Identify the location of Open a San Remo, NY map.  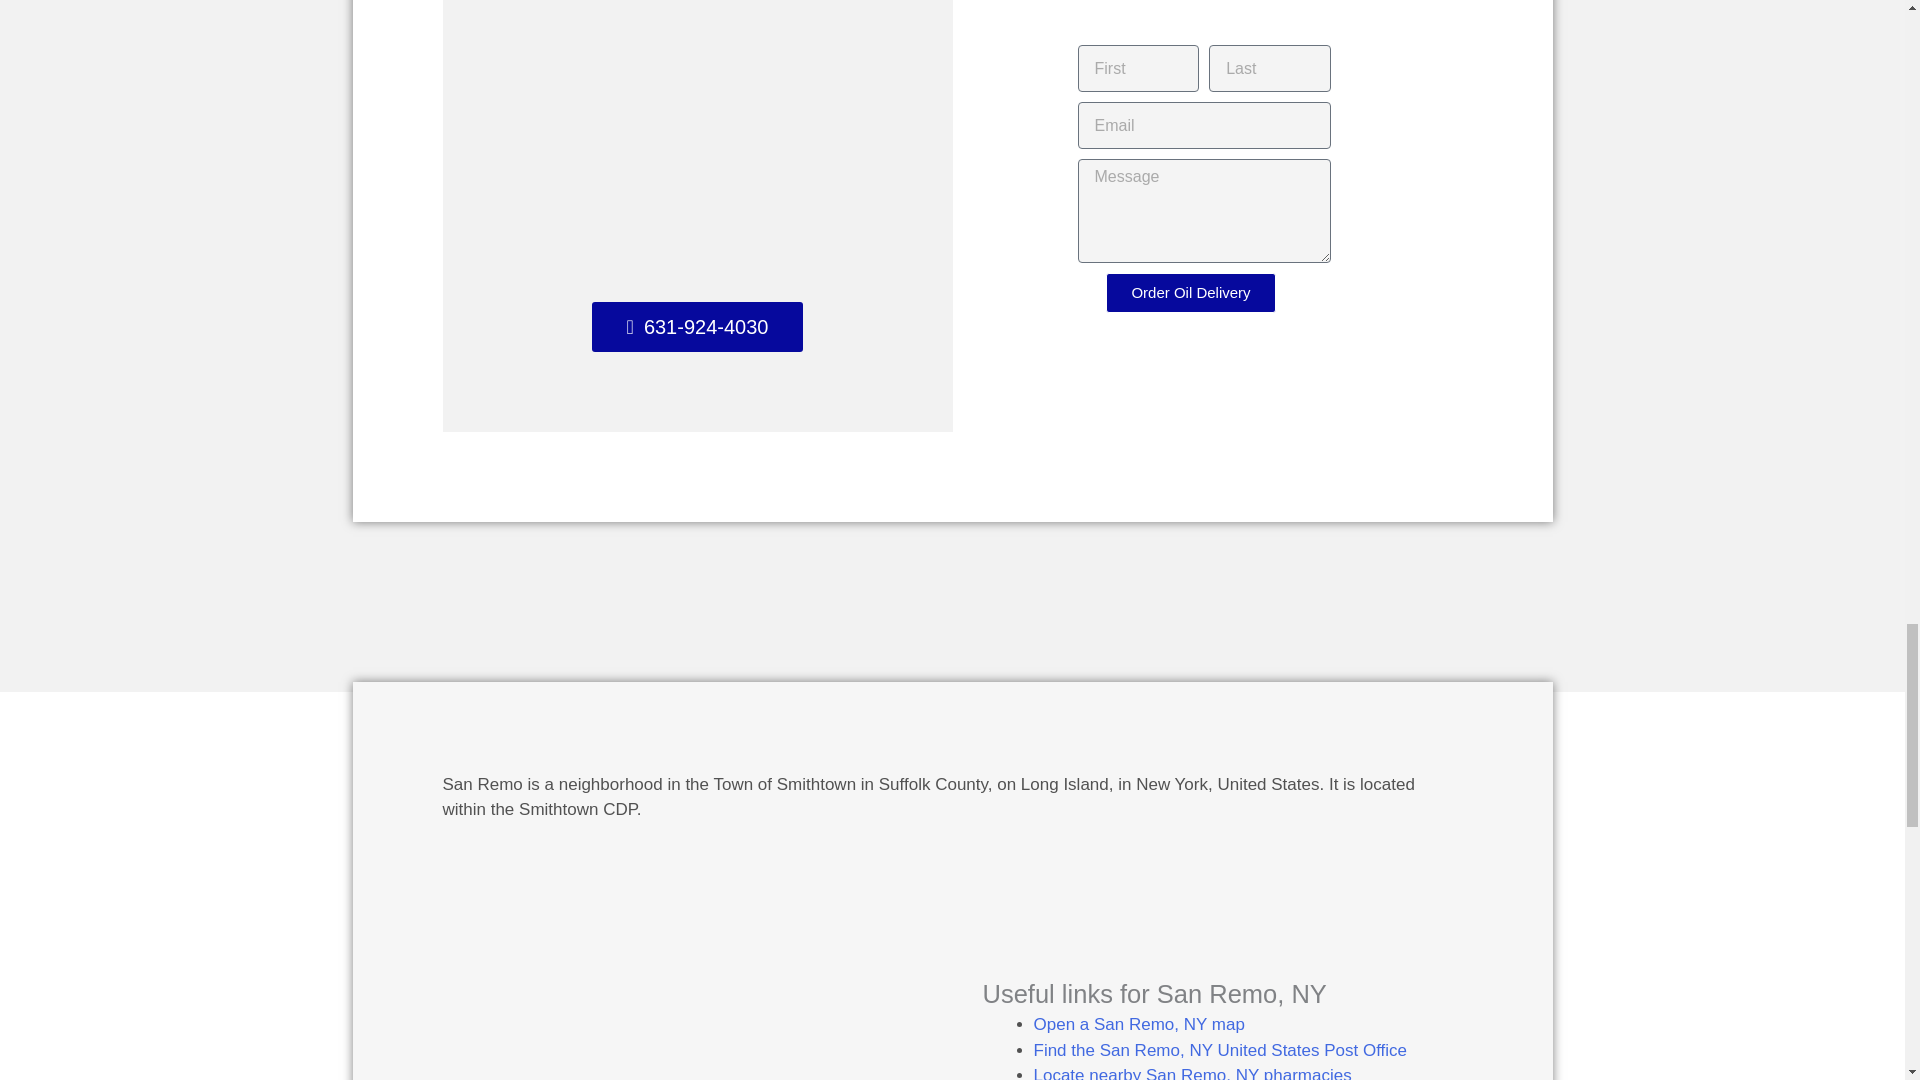
(1139, 1024).